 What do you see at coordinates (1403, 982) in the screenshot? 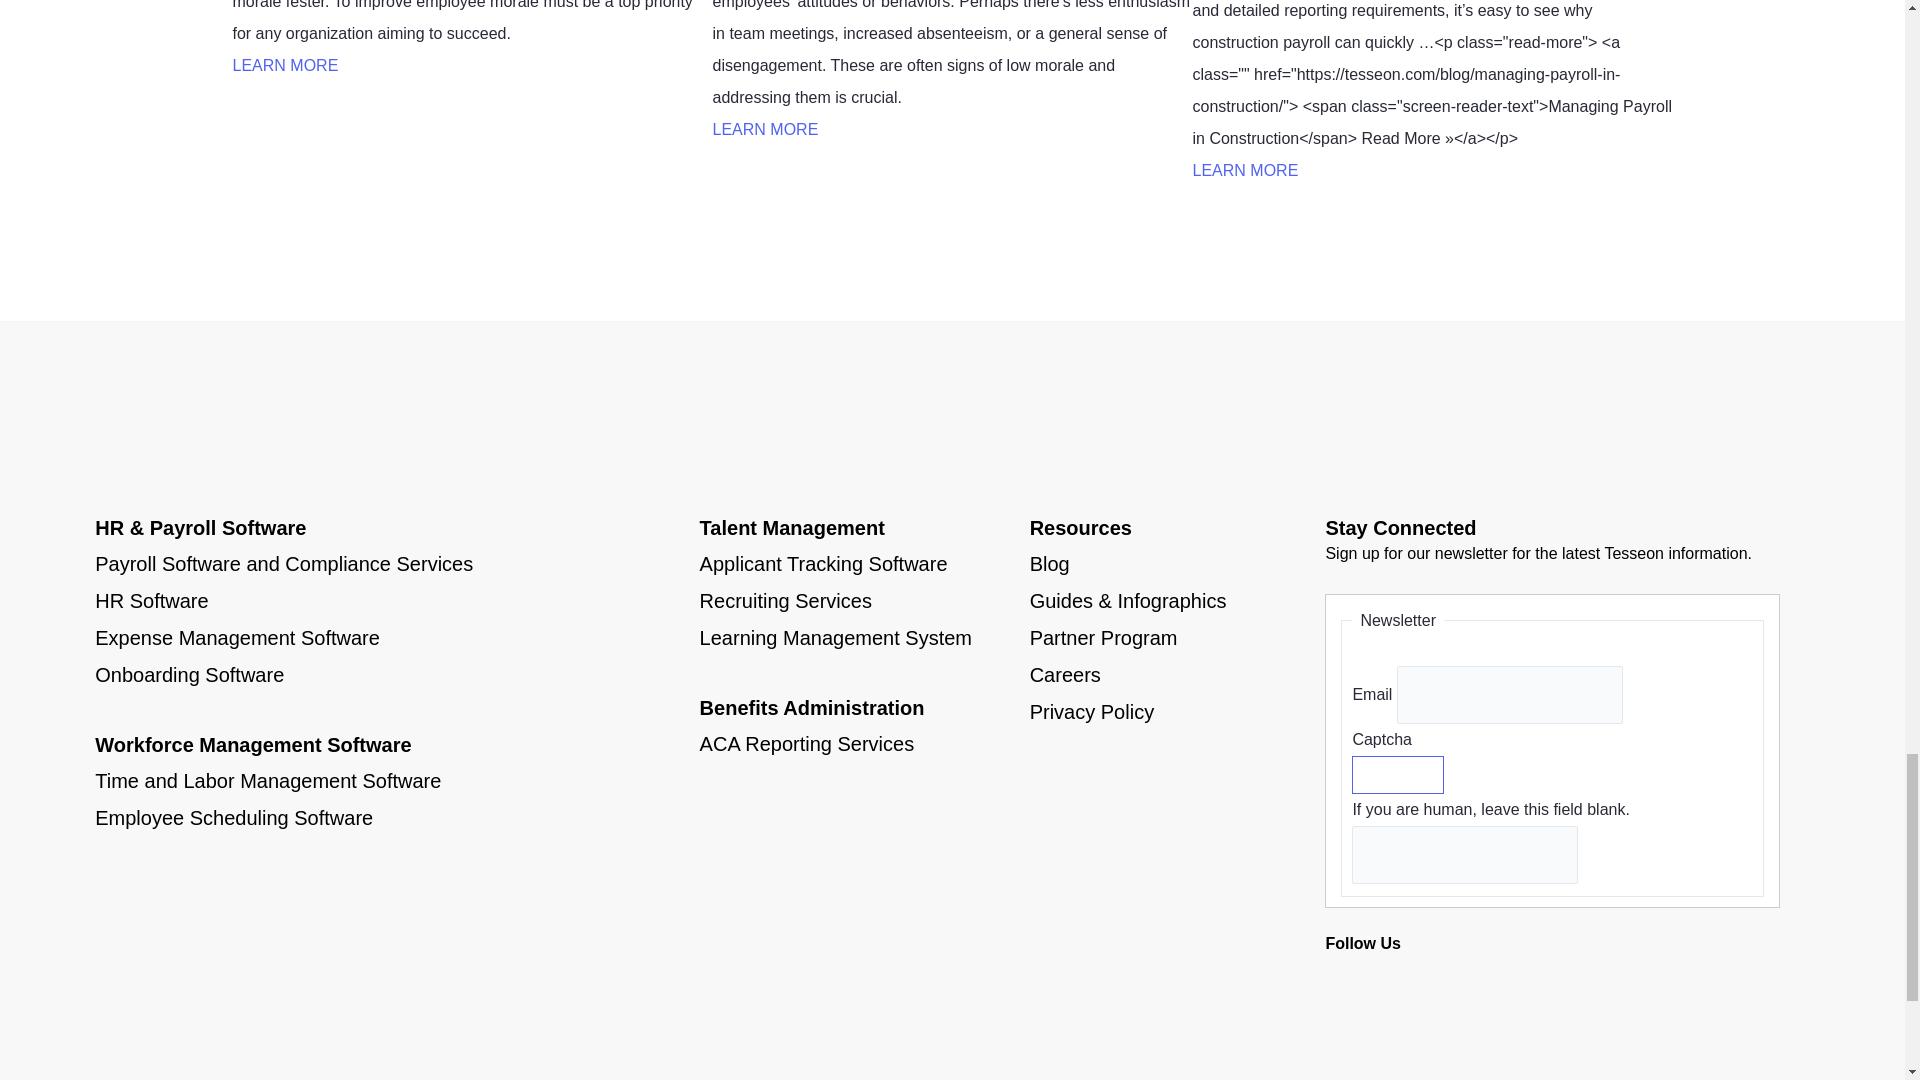
I see `LinkedIn` at bounding box center [1403, 982].